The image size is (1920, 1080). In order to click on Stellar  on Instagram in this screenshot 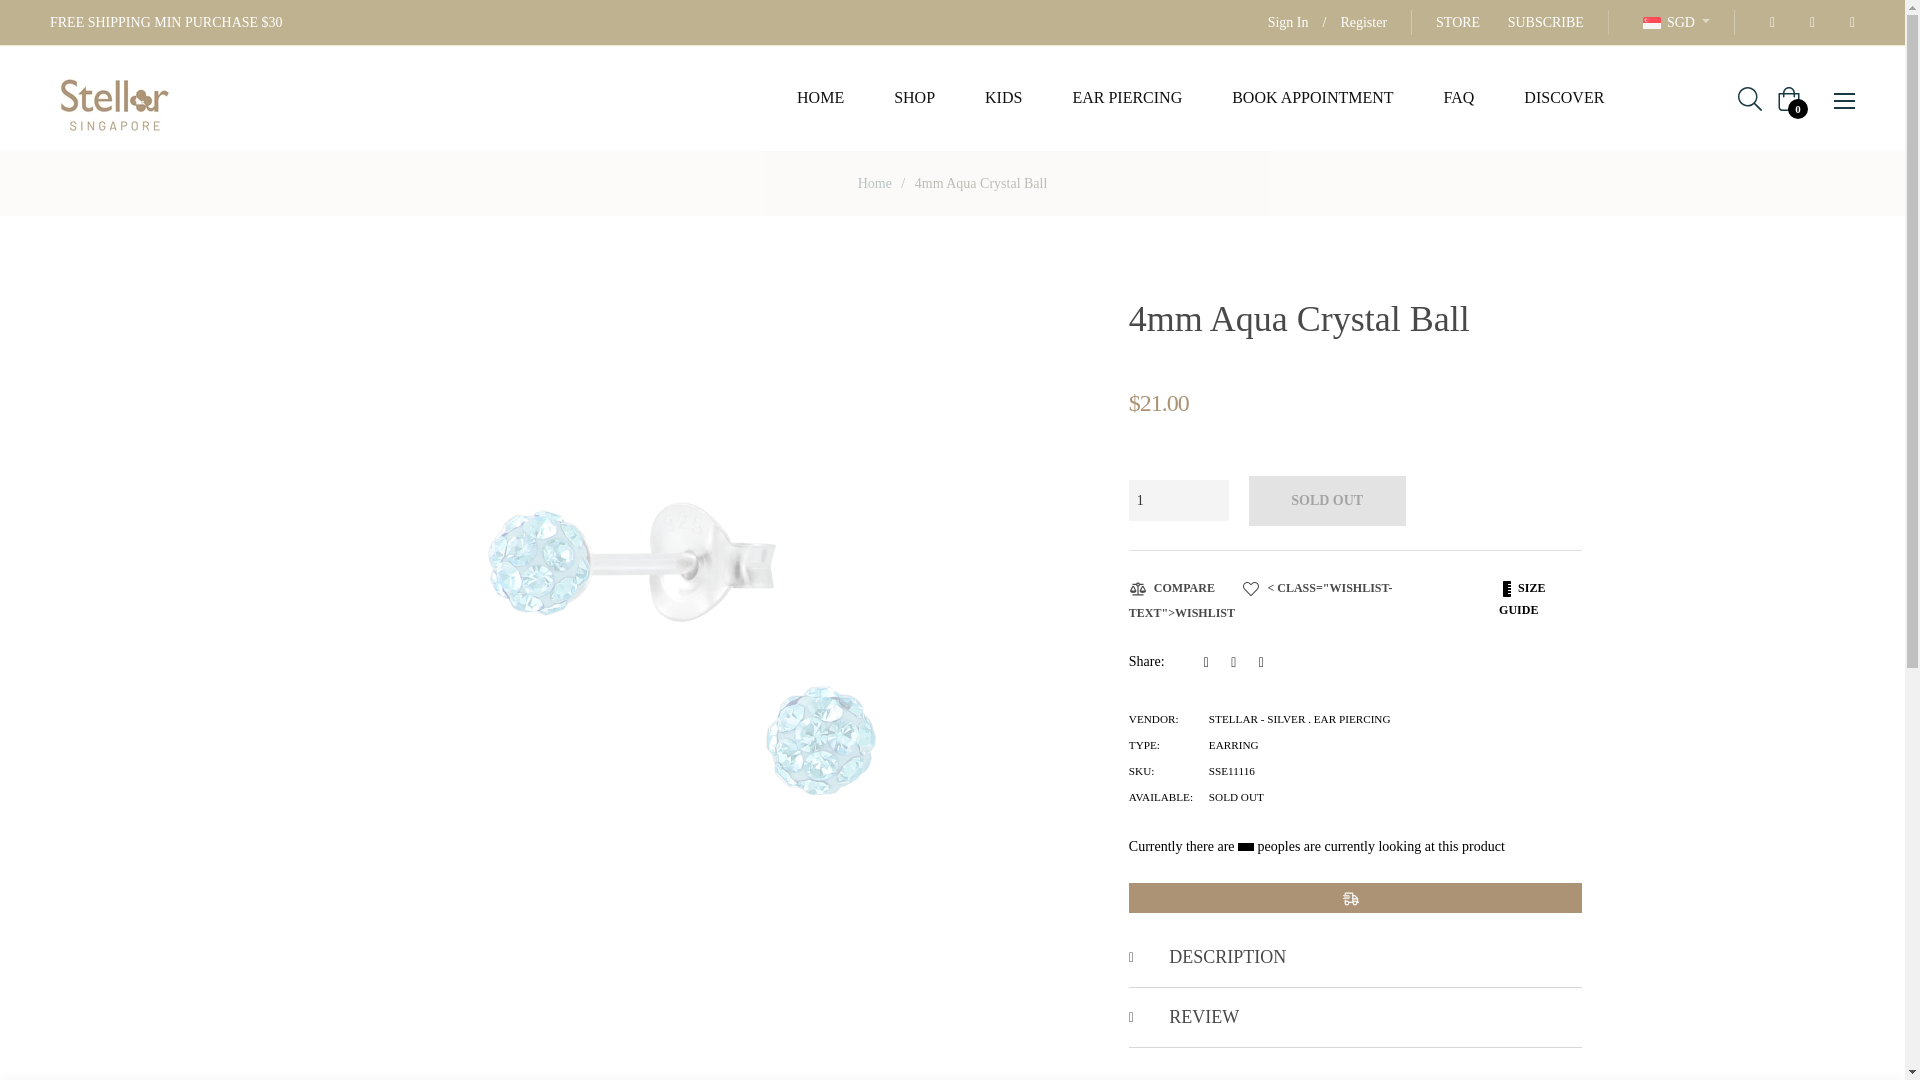, I will do `click(1806, 22)`.